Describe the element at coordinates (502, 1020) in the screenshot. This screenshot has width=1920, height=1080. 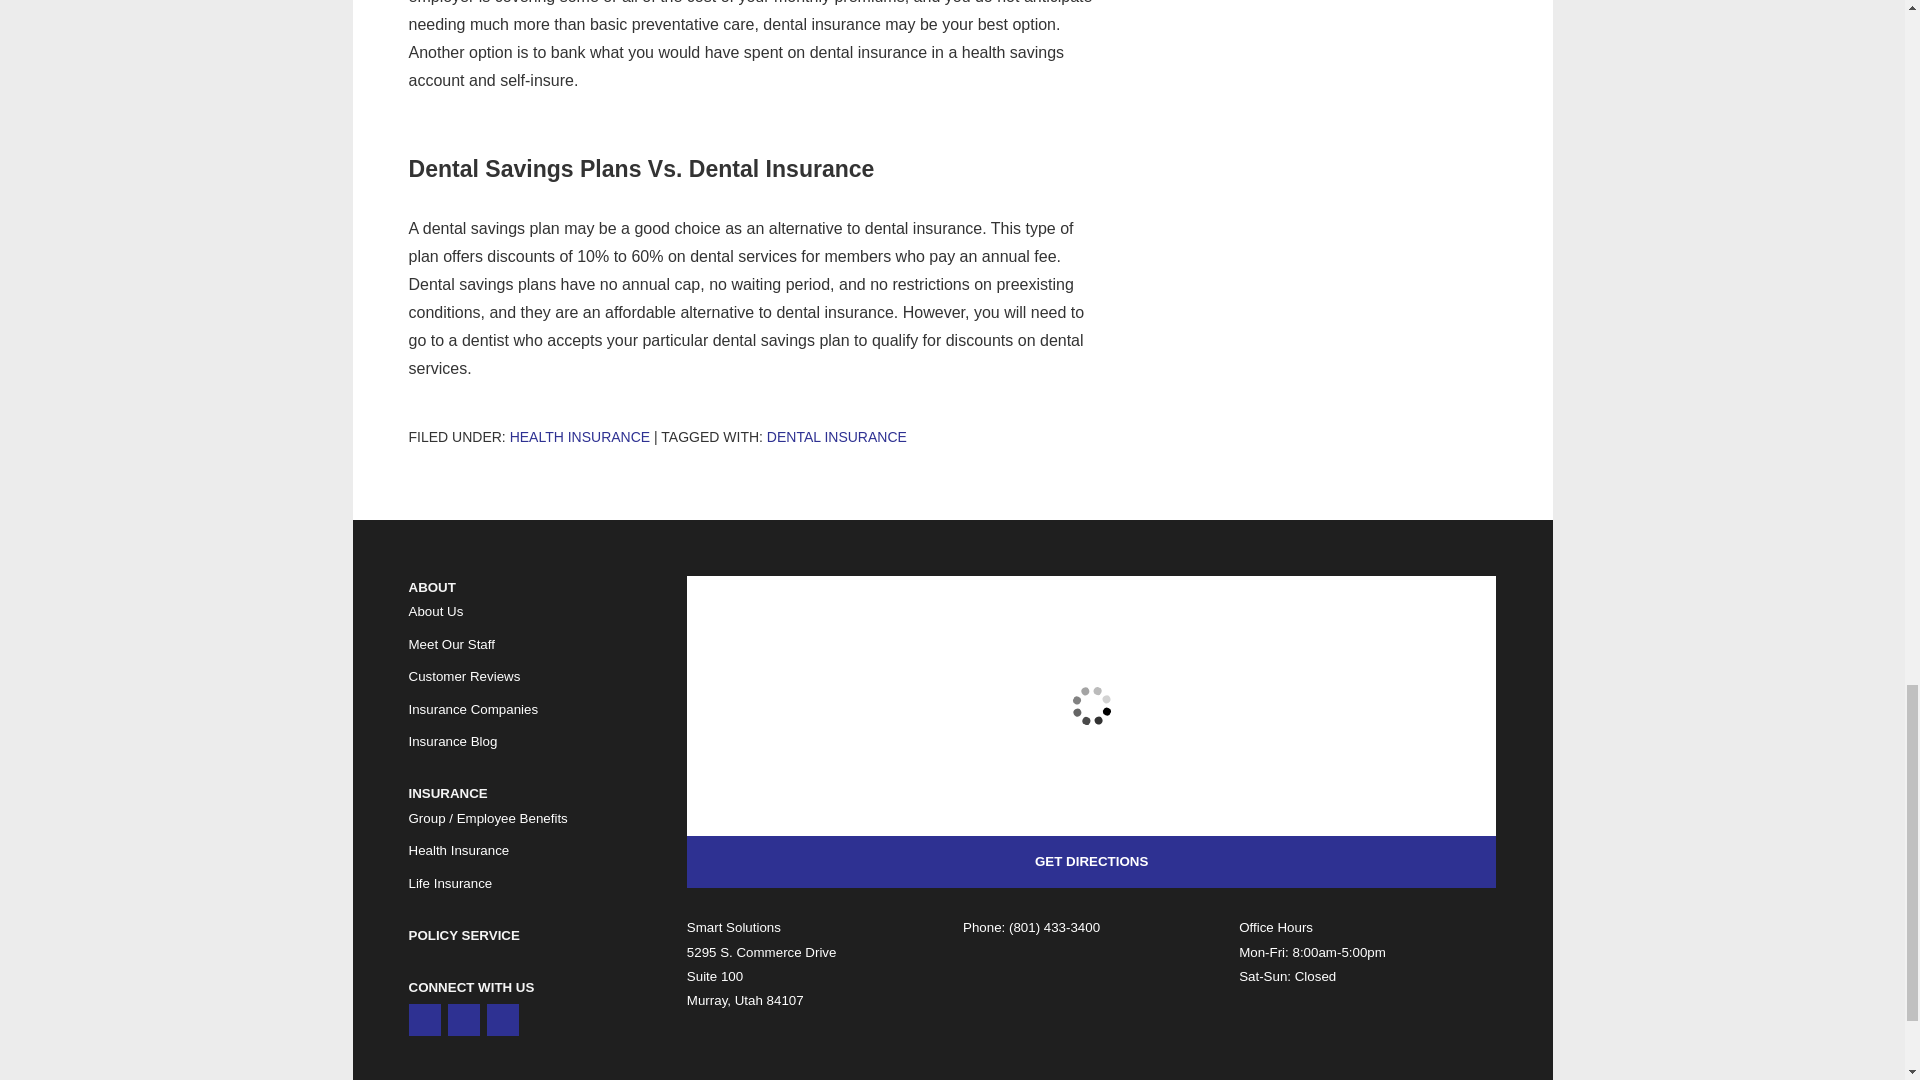
I see `Facebook` at that location.